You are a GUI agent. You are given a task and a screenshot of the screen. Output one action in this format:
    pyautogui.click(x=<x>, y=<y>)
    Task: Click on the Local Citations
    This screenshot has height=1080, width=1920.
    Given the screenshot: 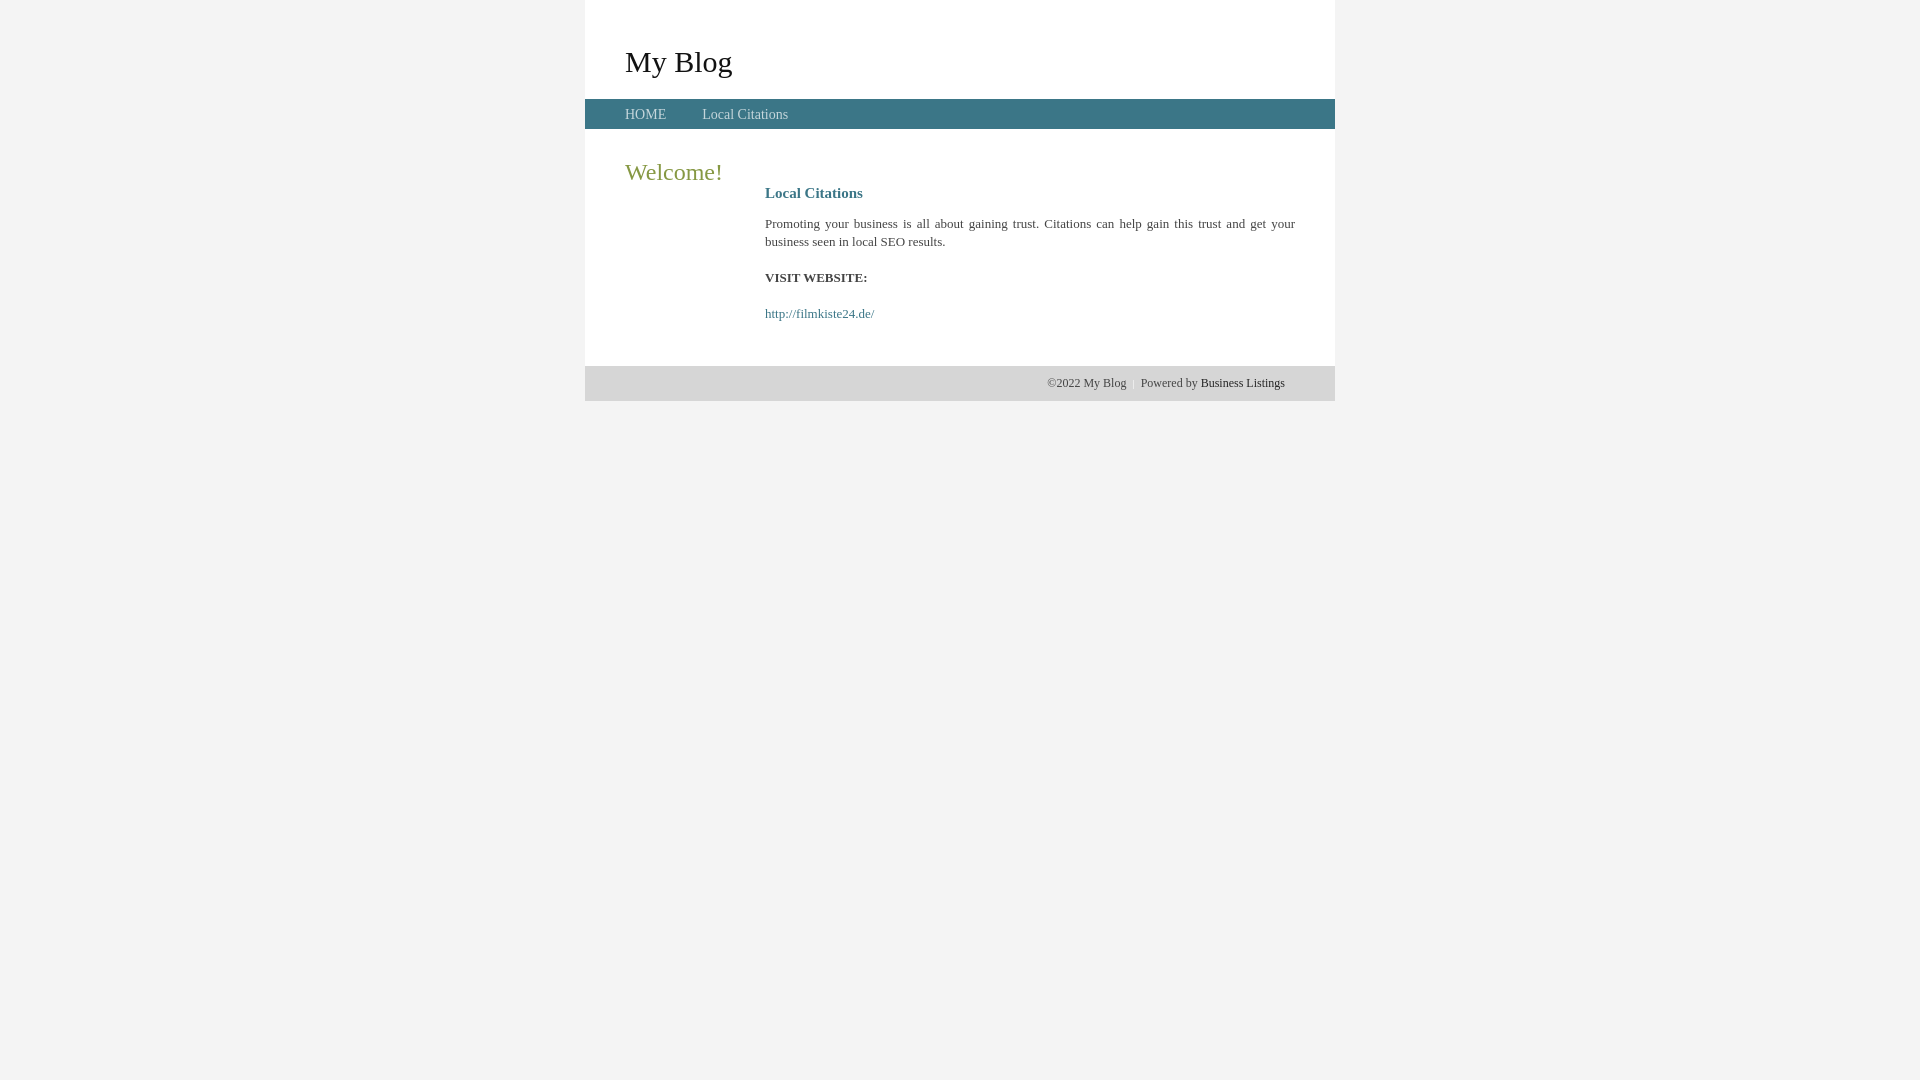 What is the action you would take?
    pyautogui.click(x=745, y=114)
    